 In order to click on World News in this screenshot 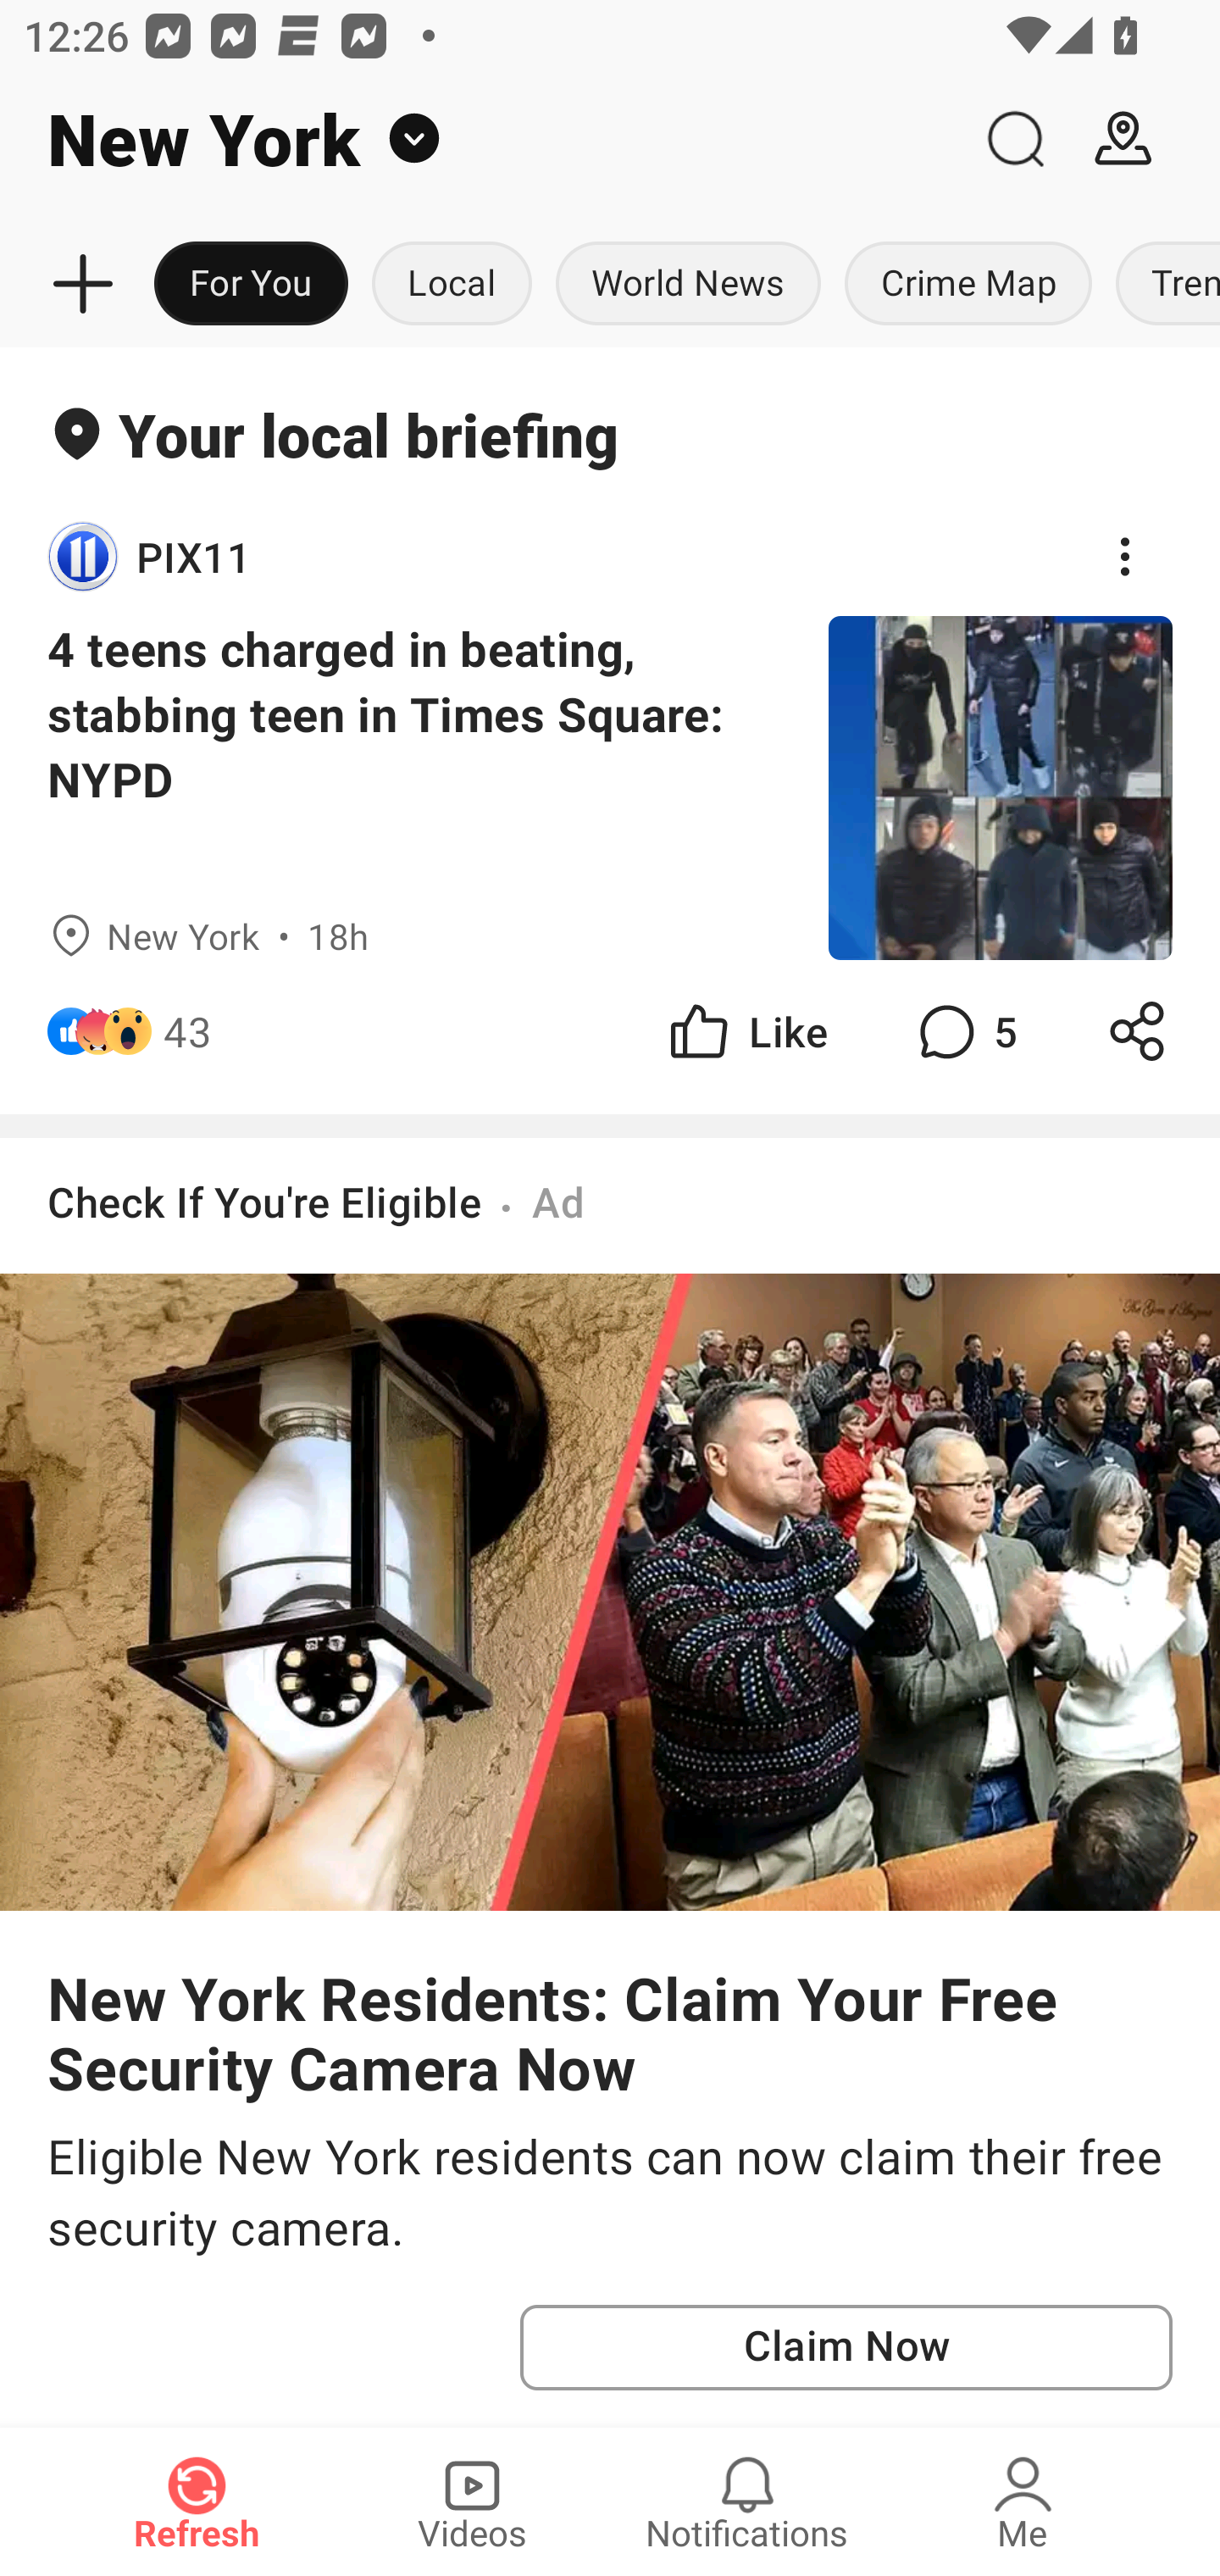, I will do `click(688, 285)`.